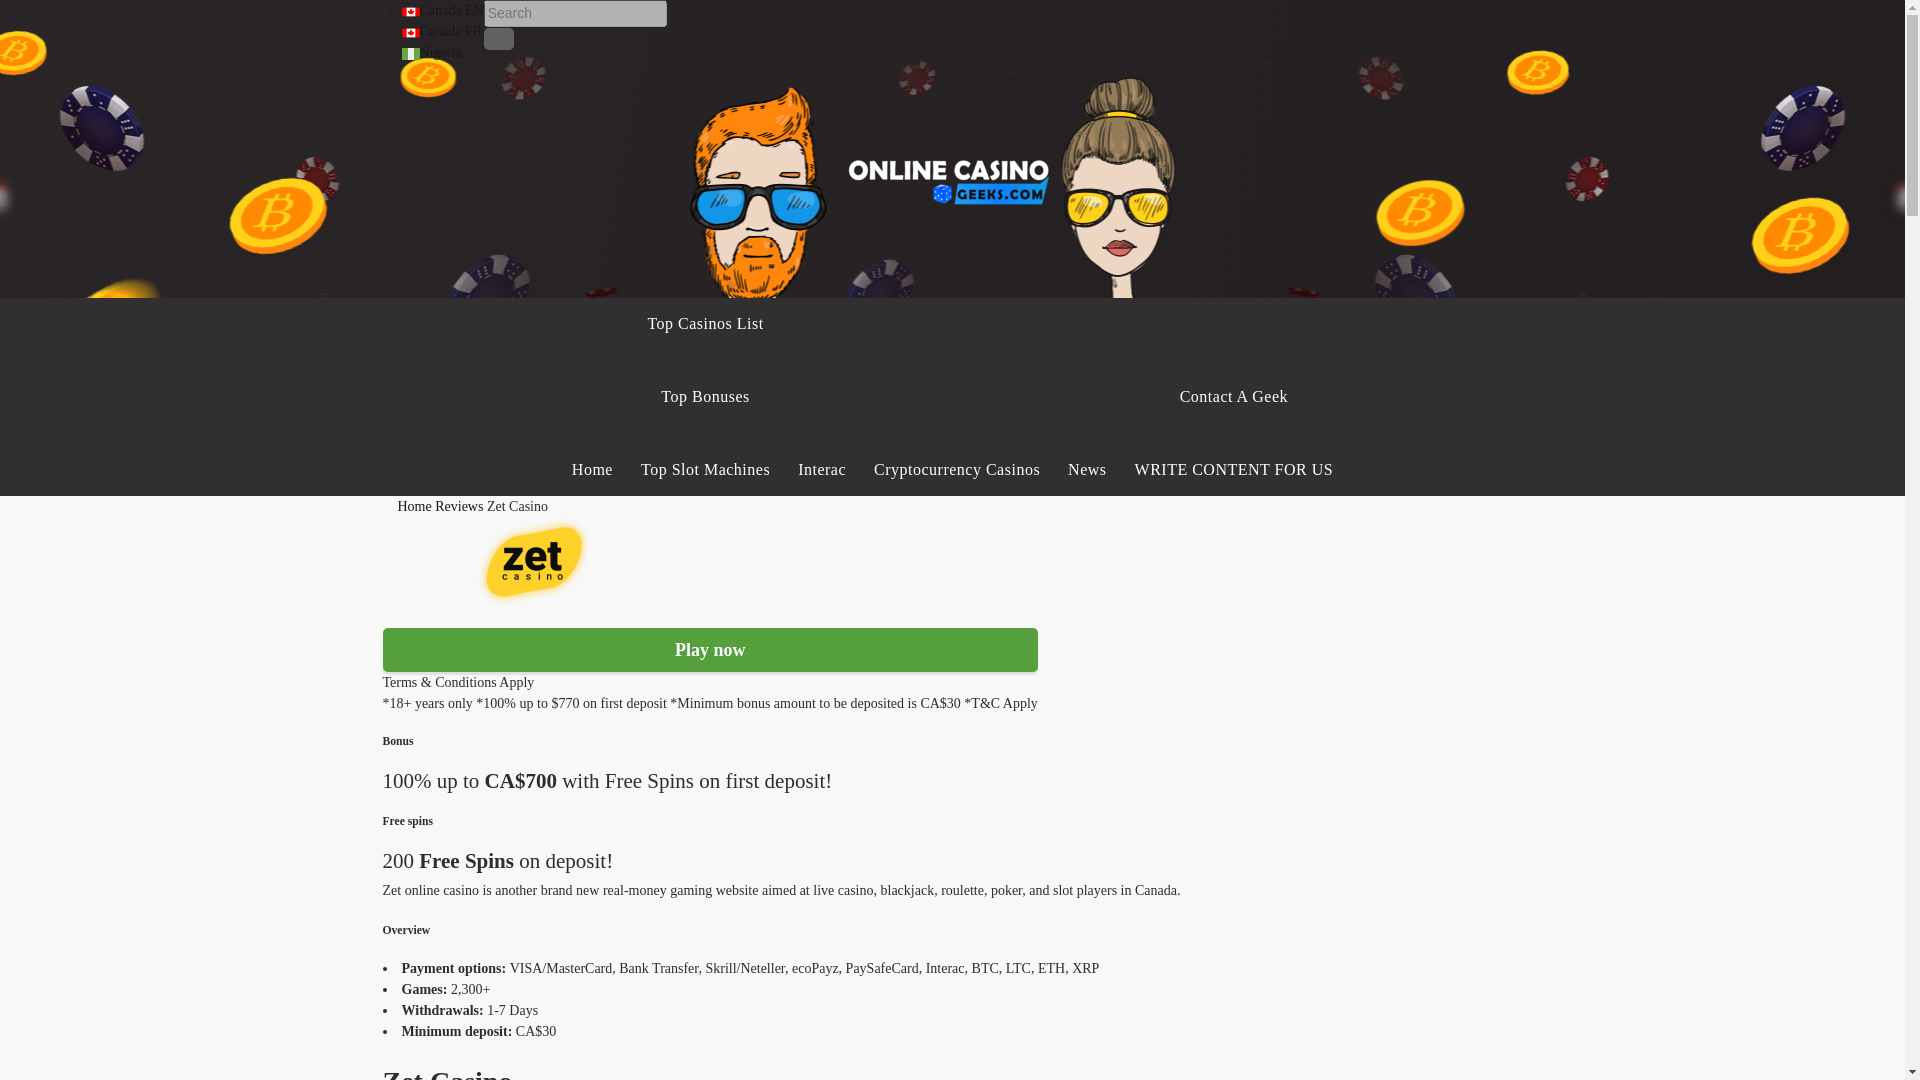 Image resolution: width=1920 pixels, height=1080 pixels. What do you see at coordinates (956, 469) in the screenshot?
I see `Cryptocurrency Casinos` at bounding box center [956, 469].